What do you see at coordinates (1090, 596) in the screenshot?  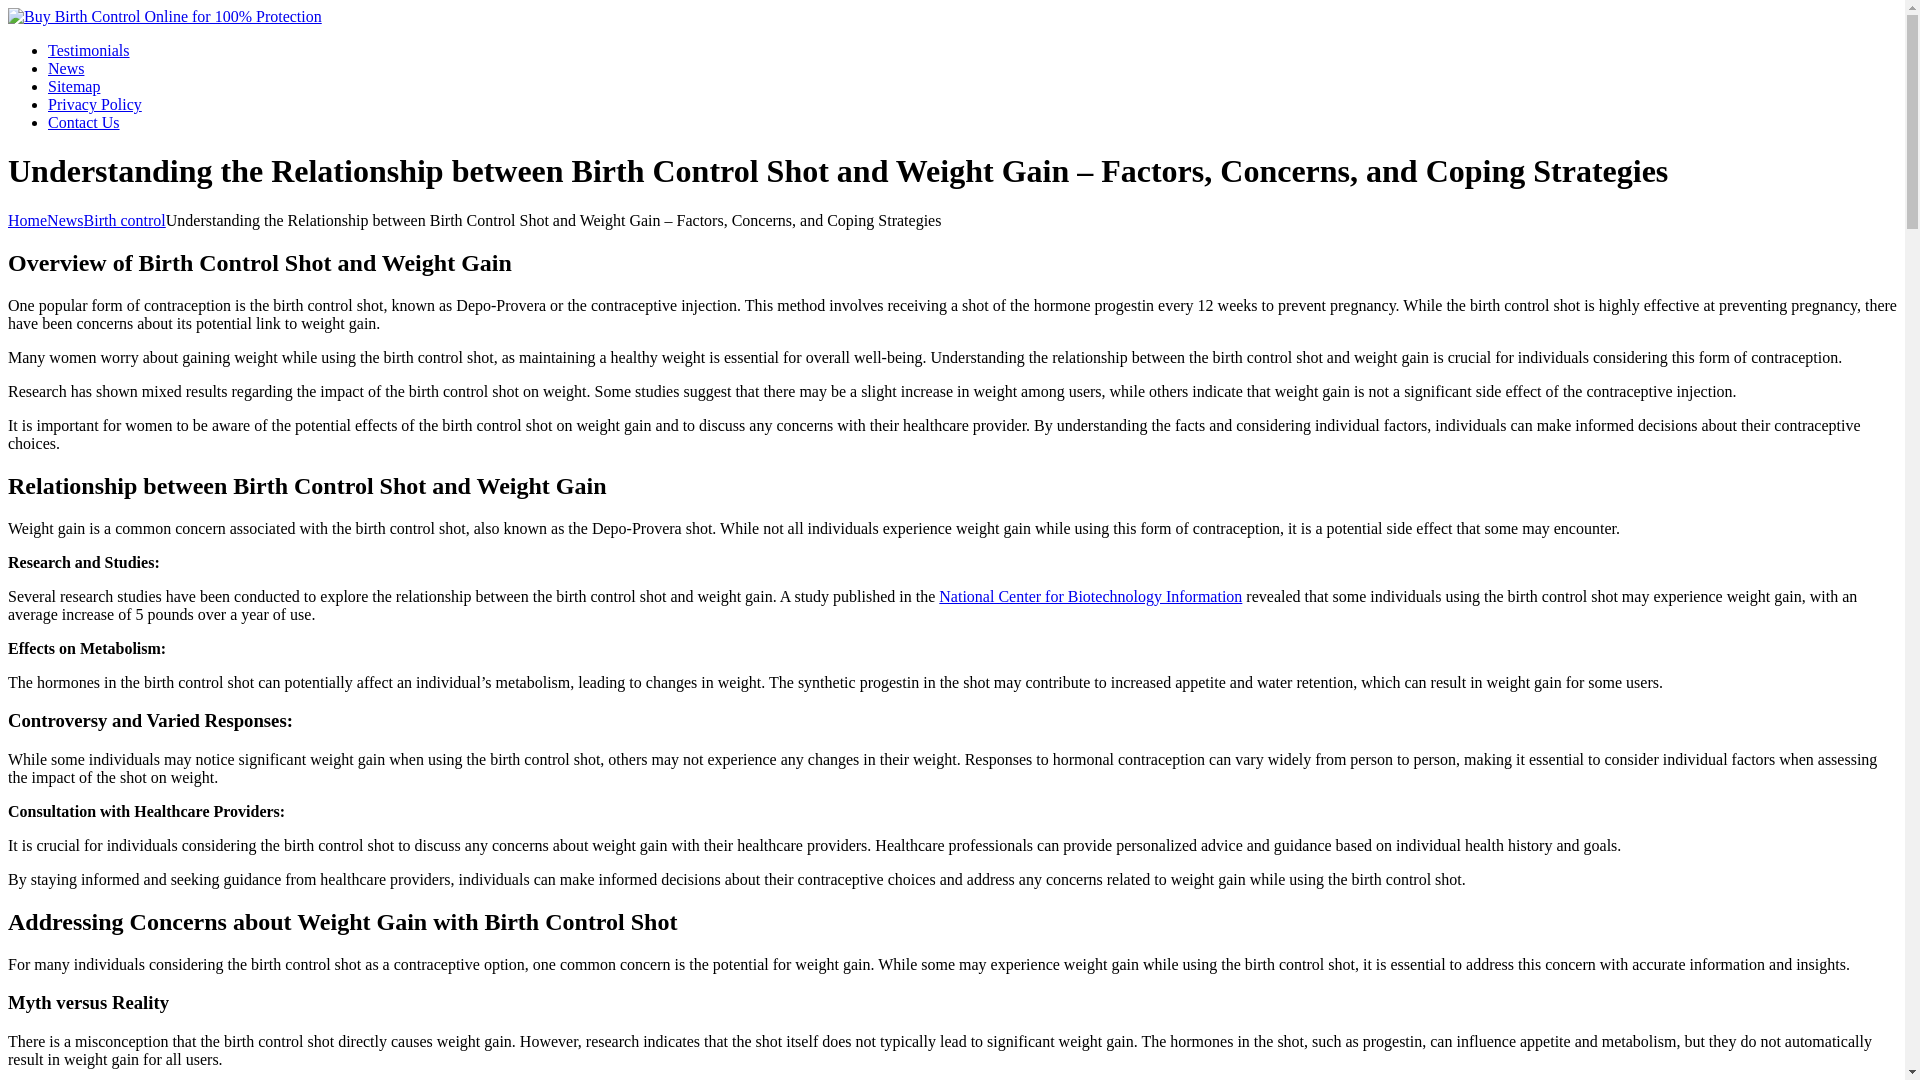 I see `National Center for Biotechnology Information` at bounding box center [1090, 596].